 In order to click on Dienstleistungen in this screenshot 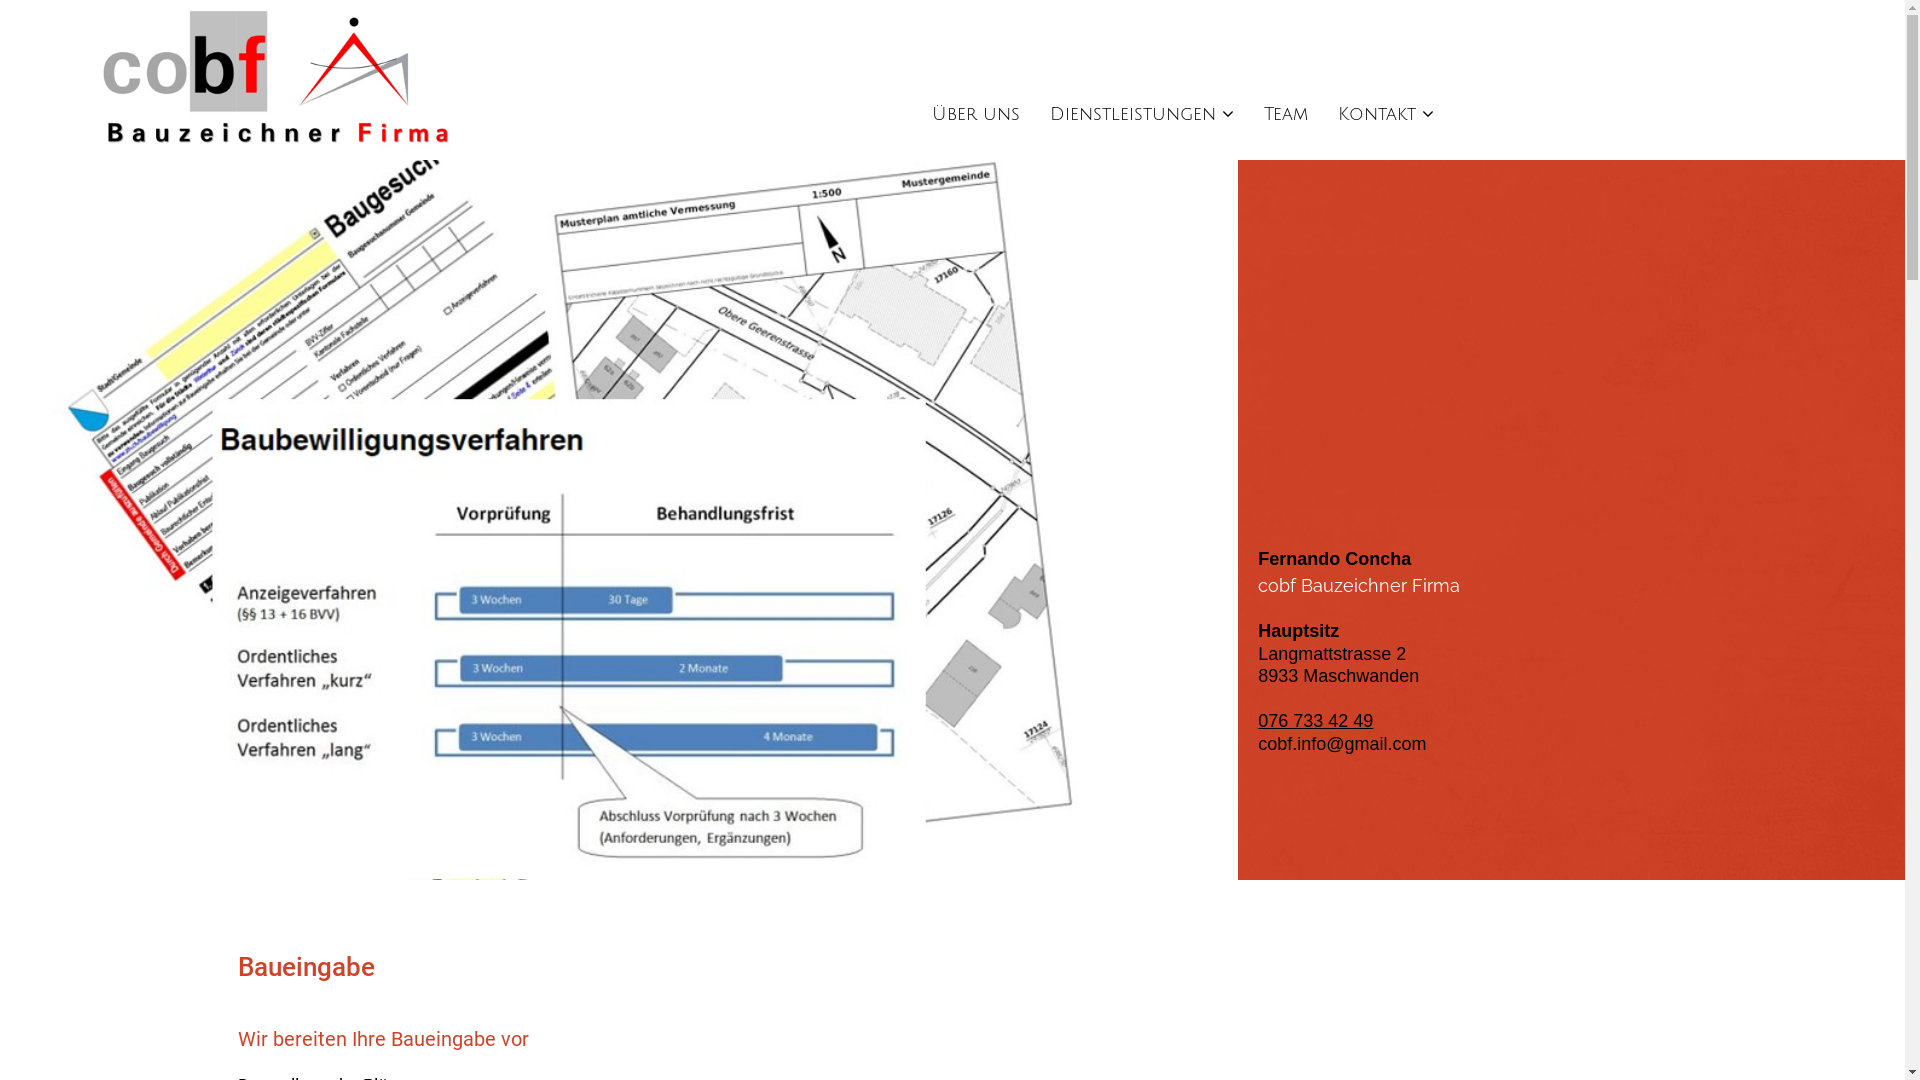, I will do `click(1142, 114)`.